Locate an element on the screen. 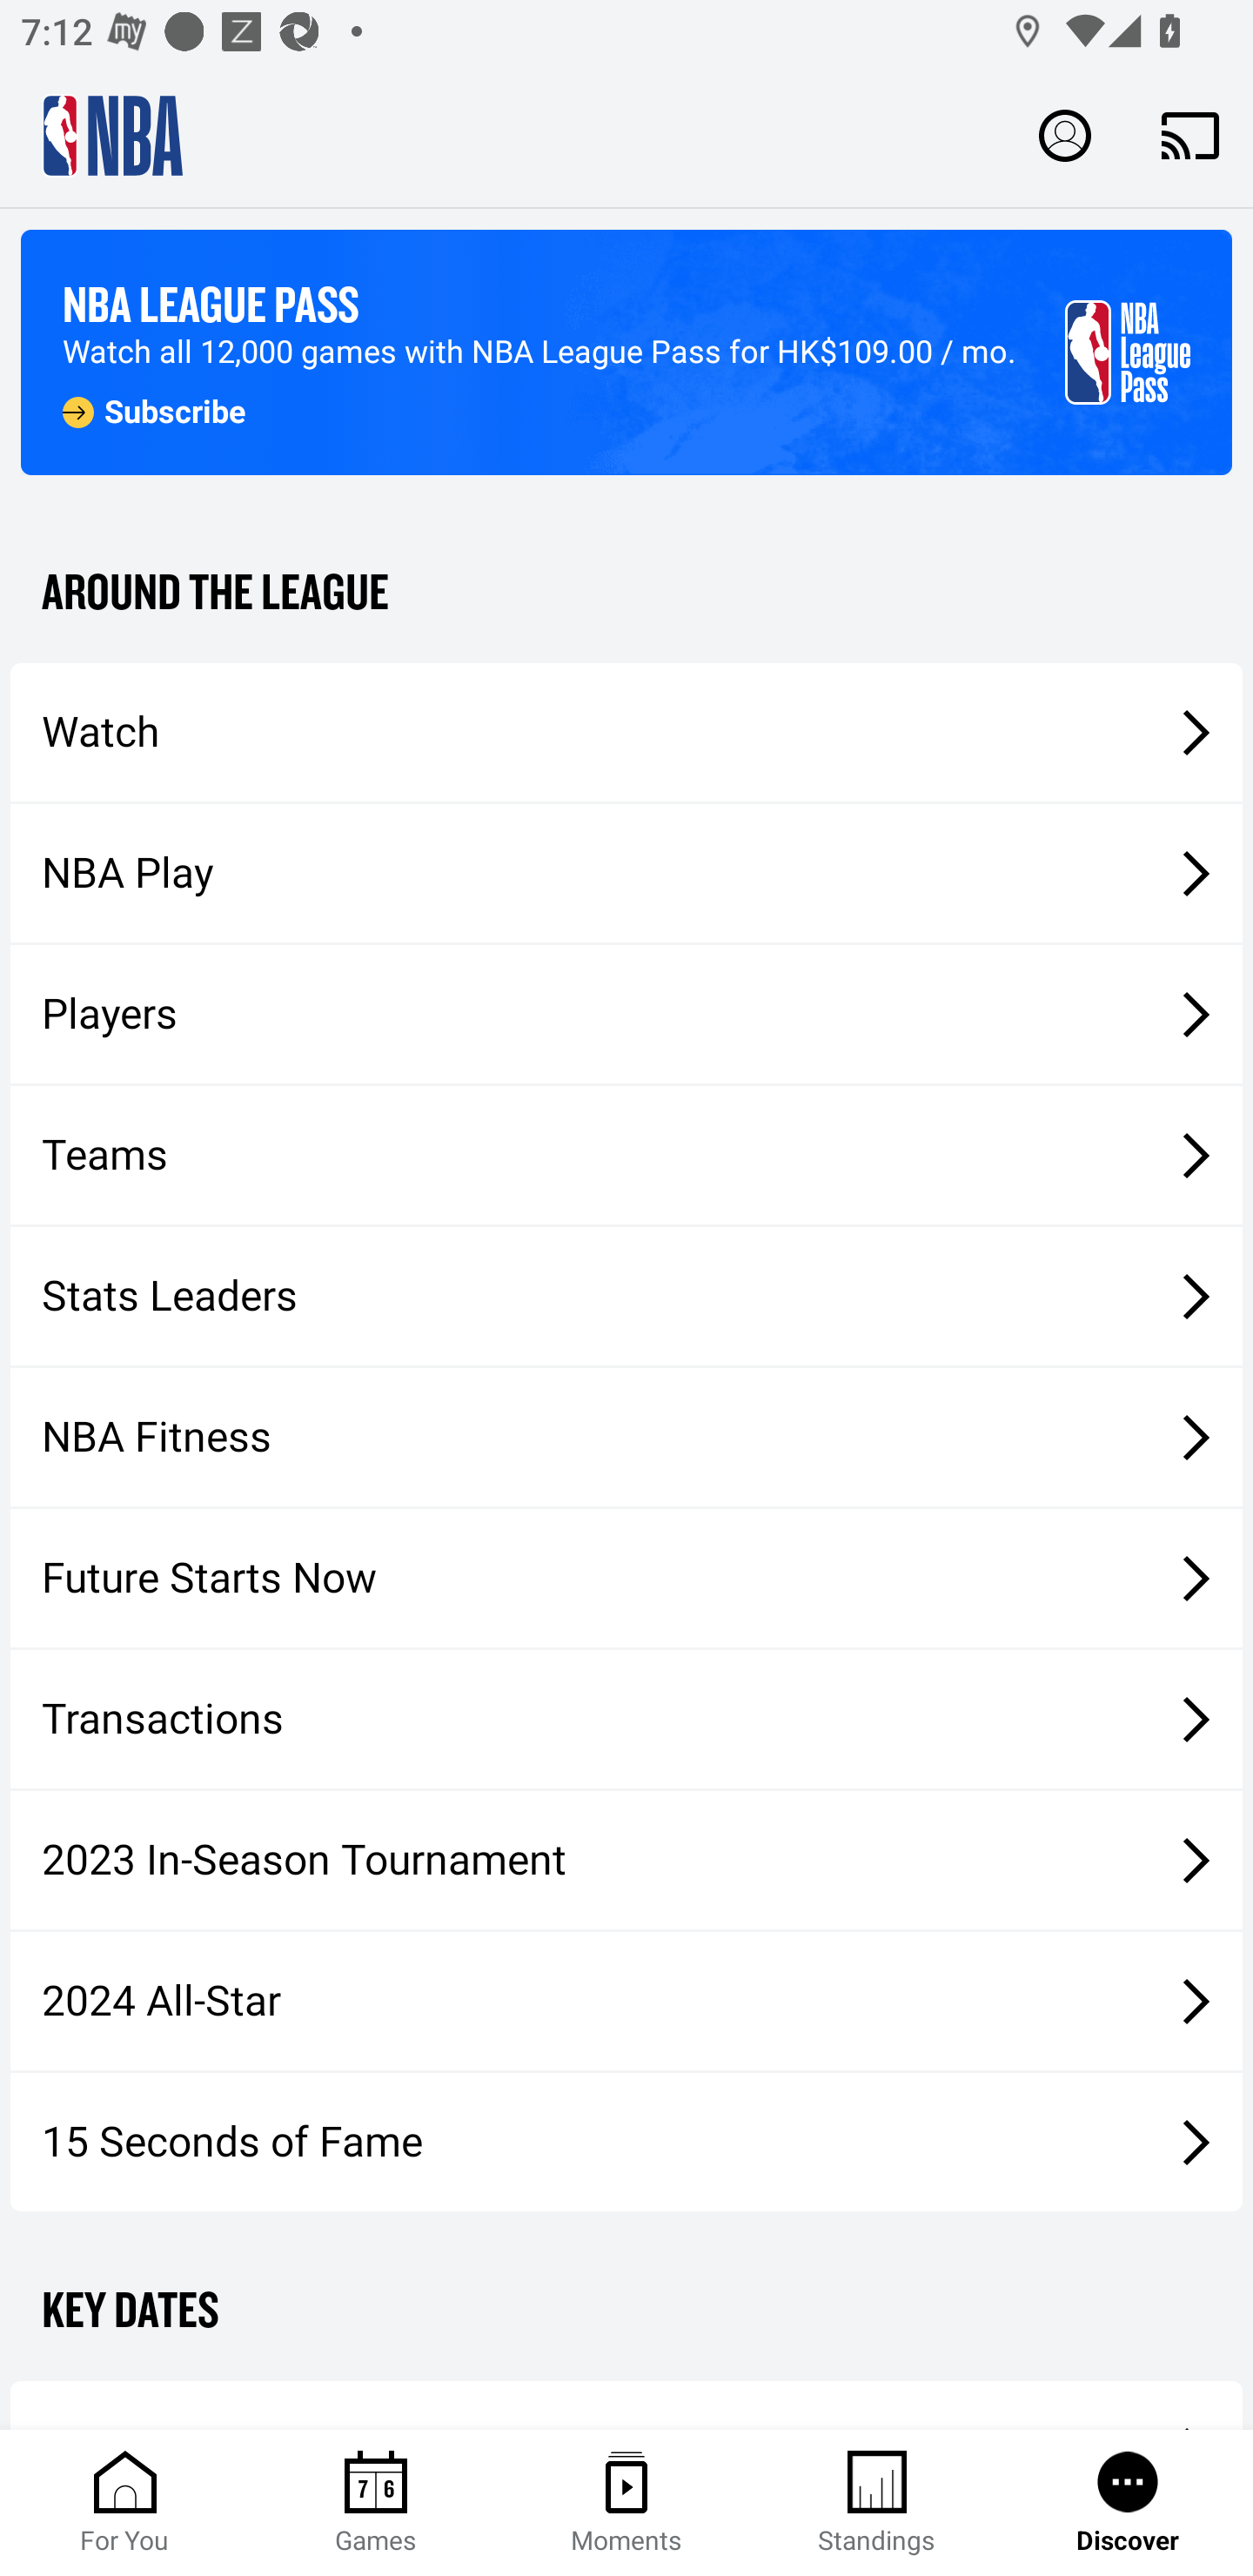 This screenshot has width=1253, height=2576. Players is located at coordinates (626, 1015).